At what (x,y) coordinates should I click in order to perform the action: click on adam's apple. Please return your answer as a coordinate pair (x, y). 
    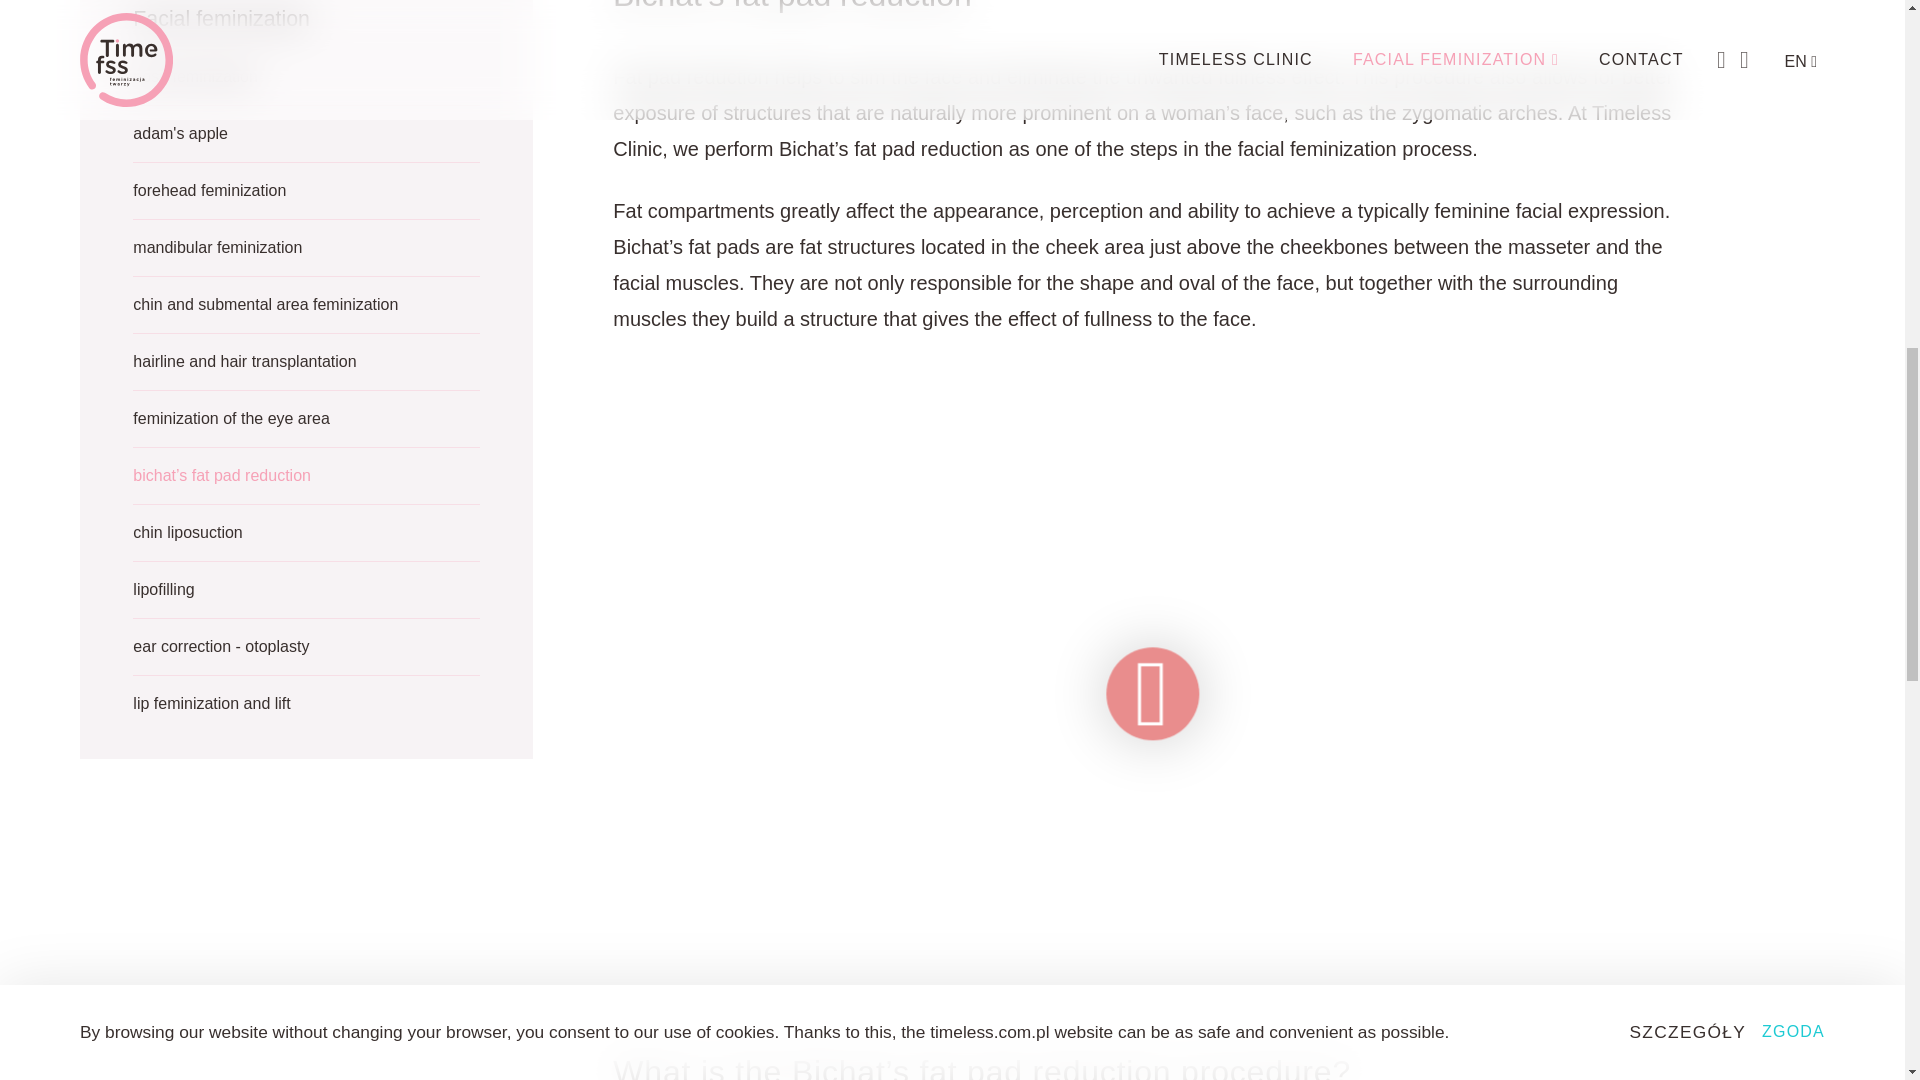
    Looking at the image, I should click on (306, 142).